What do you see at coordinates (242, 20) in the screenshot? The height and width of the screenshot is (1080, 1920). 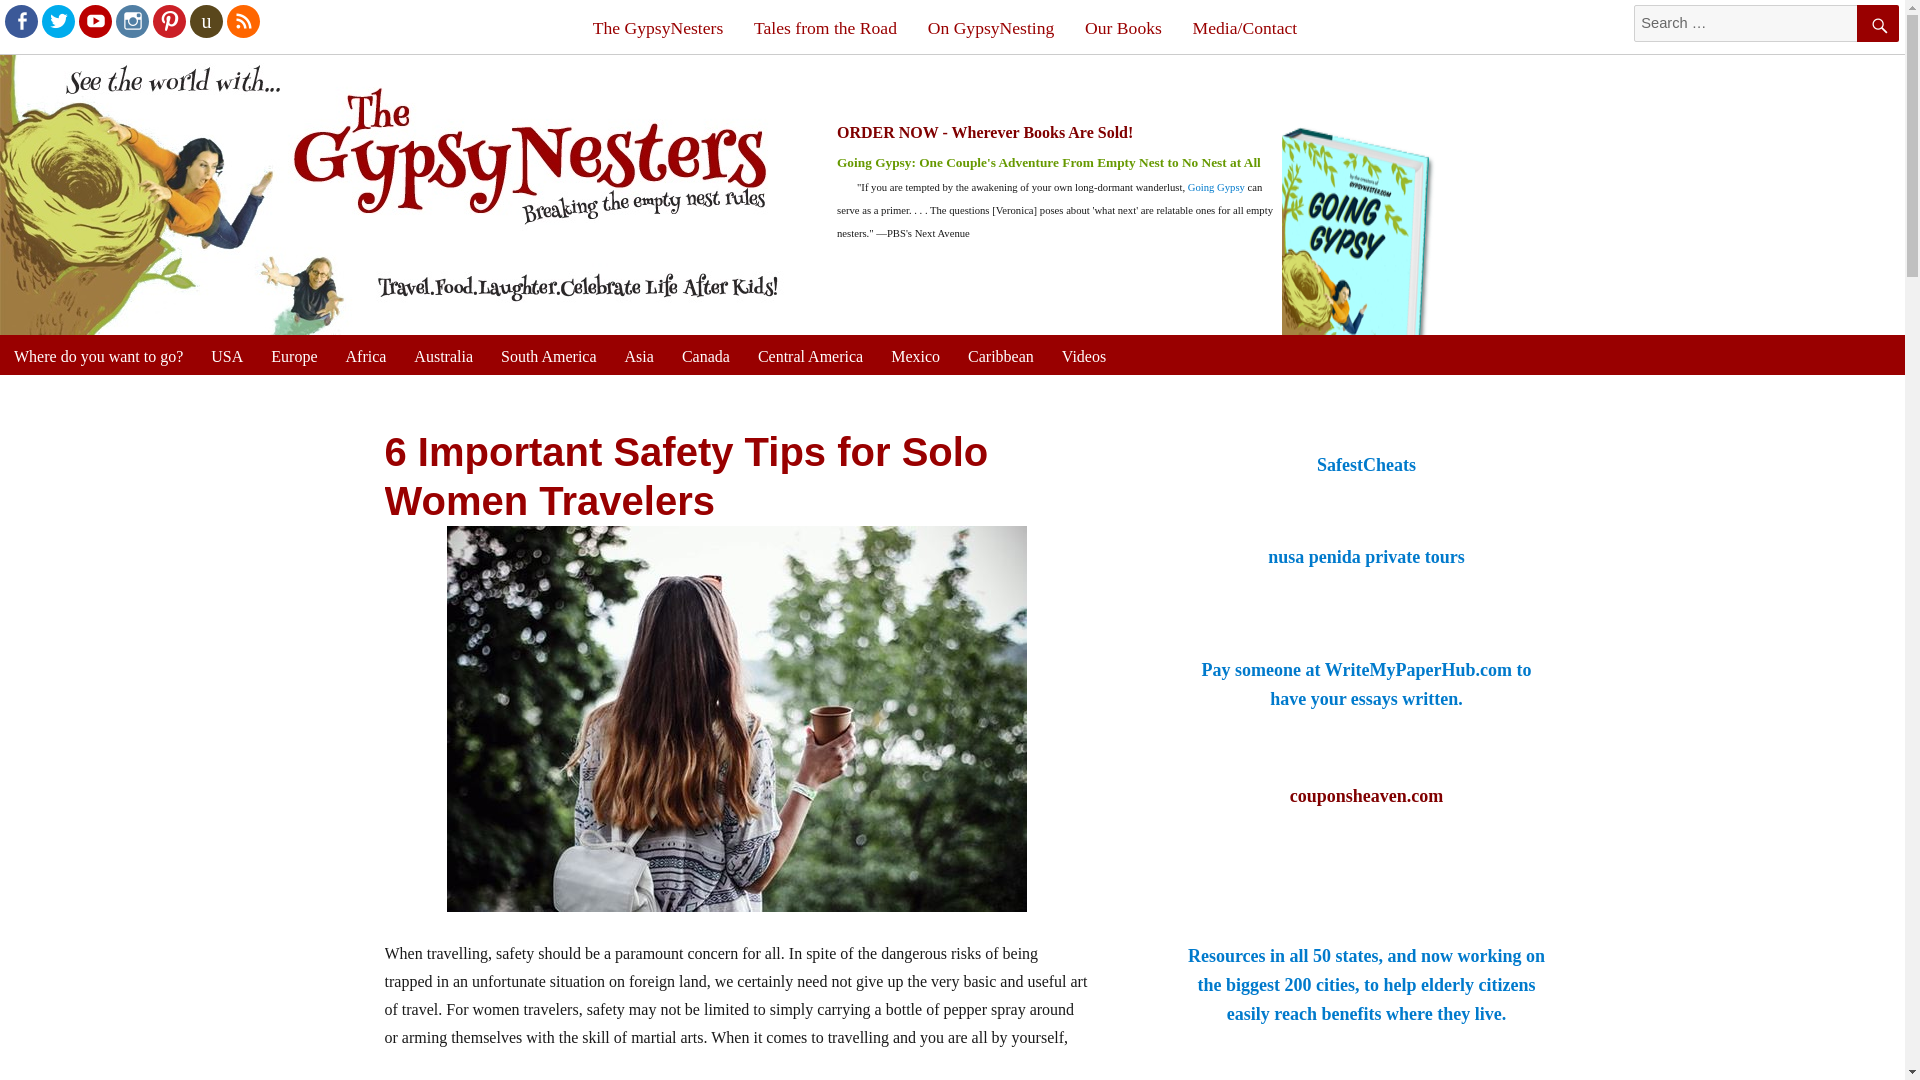 I see `RSS` at bounding box center [242, 20].